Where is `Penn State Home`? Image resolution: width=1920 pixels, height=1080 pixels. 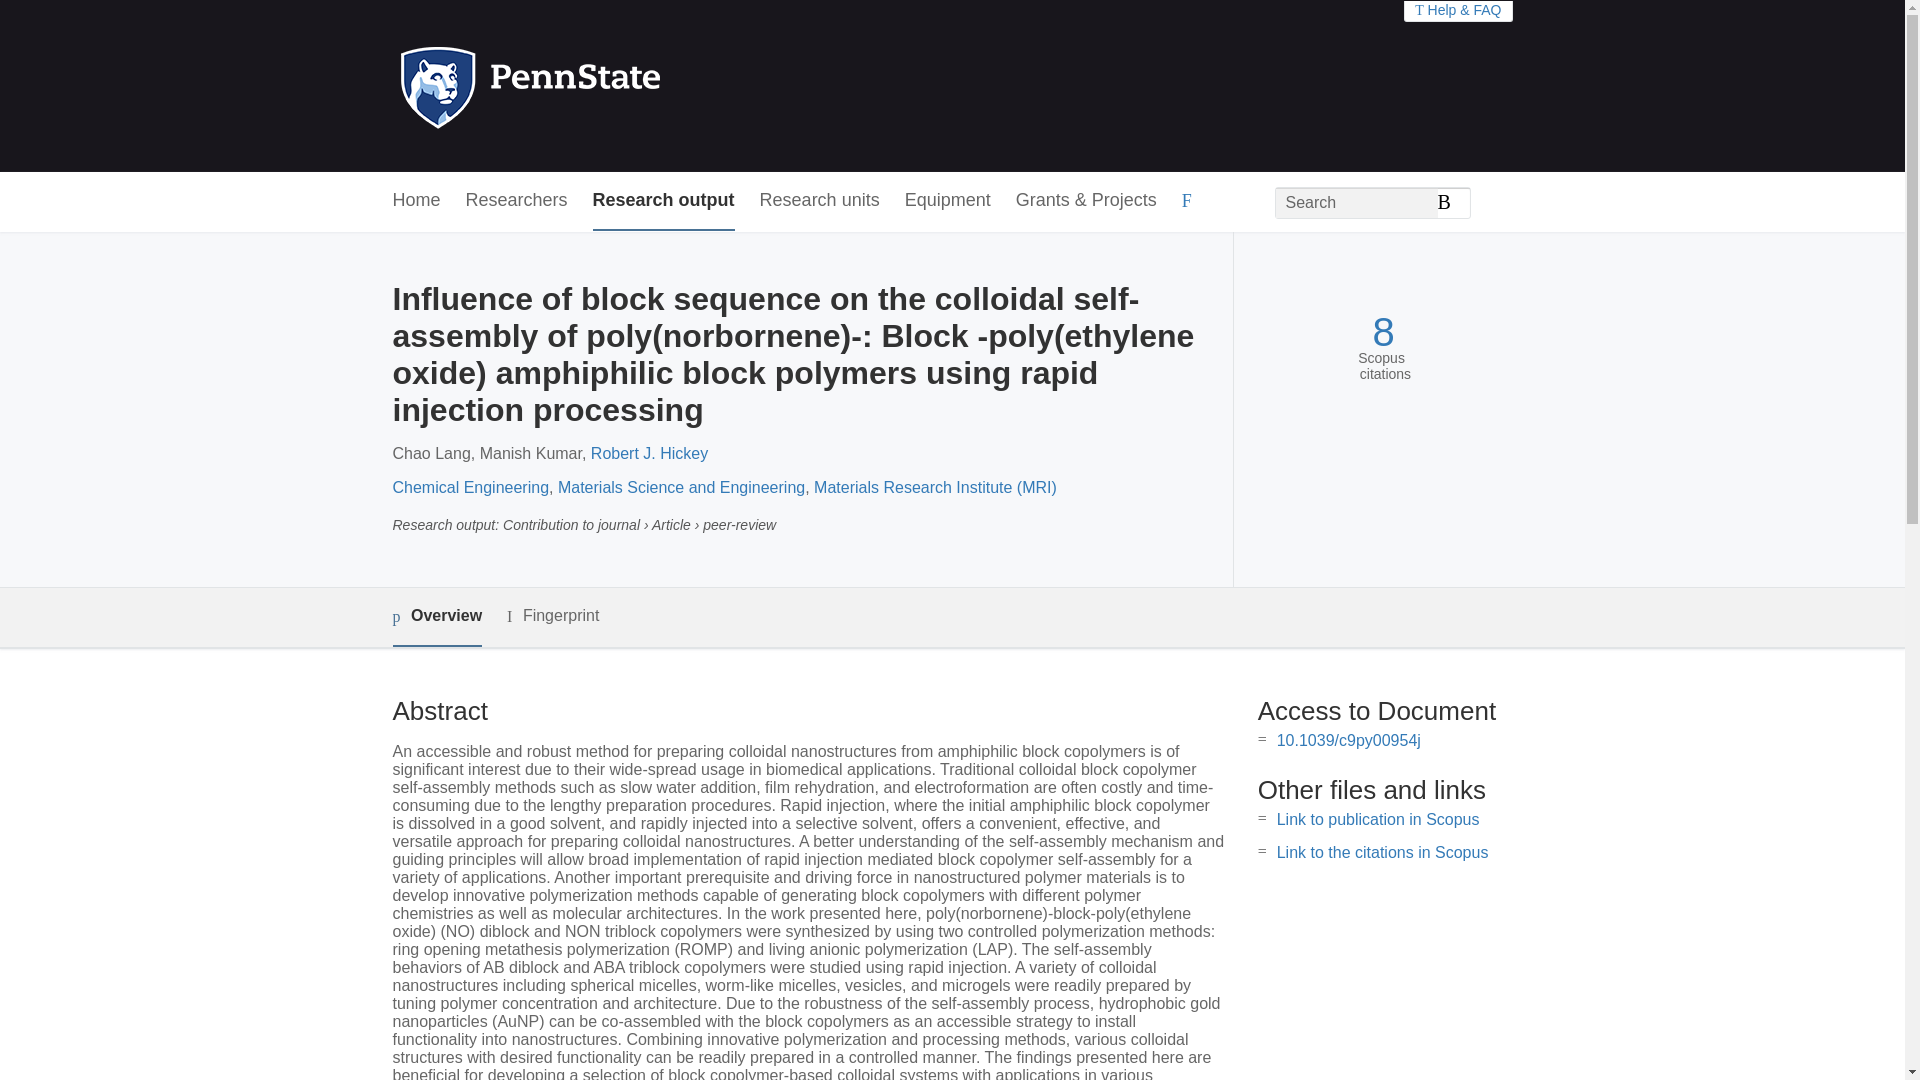
Penn State Home is located at coordinates (616, 86).